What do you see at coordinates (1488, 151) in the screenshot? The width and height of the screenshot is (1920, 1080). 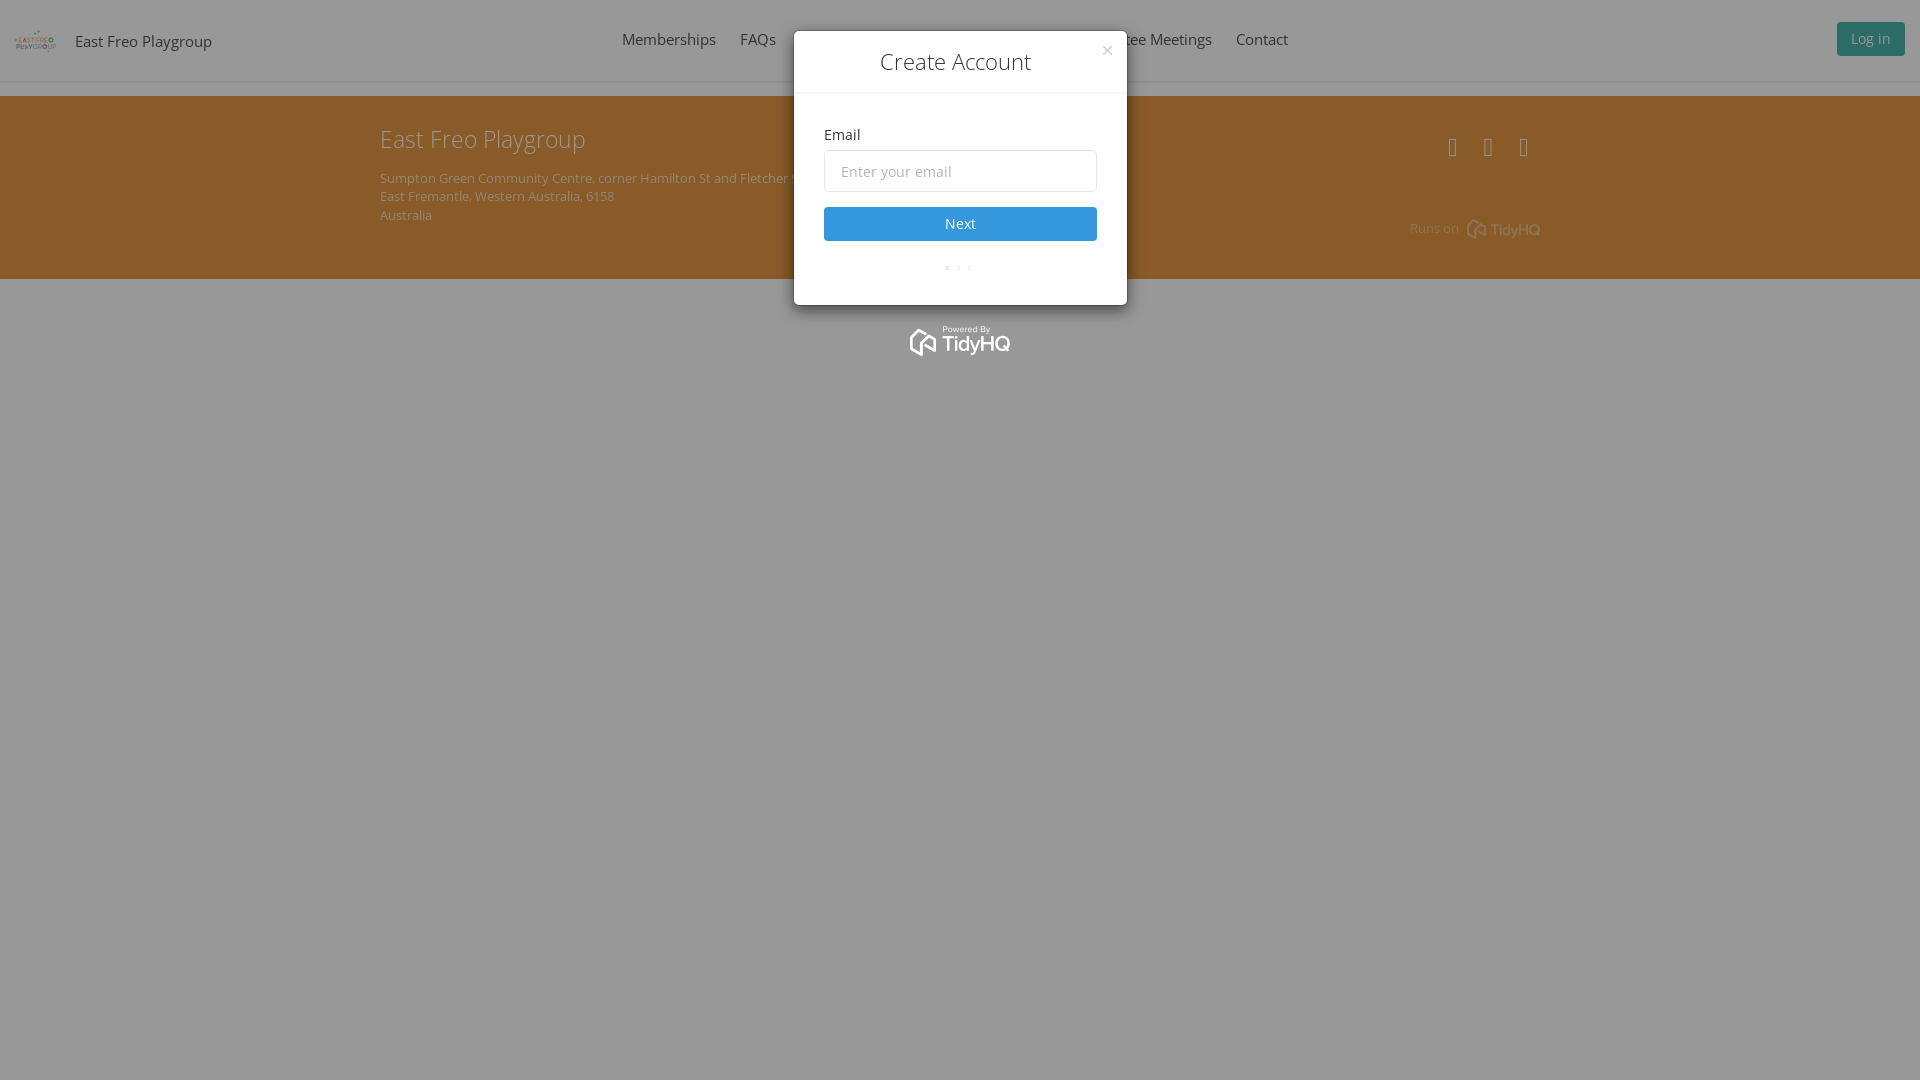 I see `eastfreoplaygroup` at bounding box center [1488, 151].